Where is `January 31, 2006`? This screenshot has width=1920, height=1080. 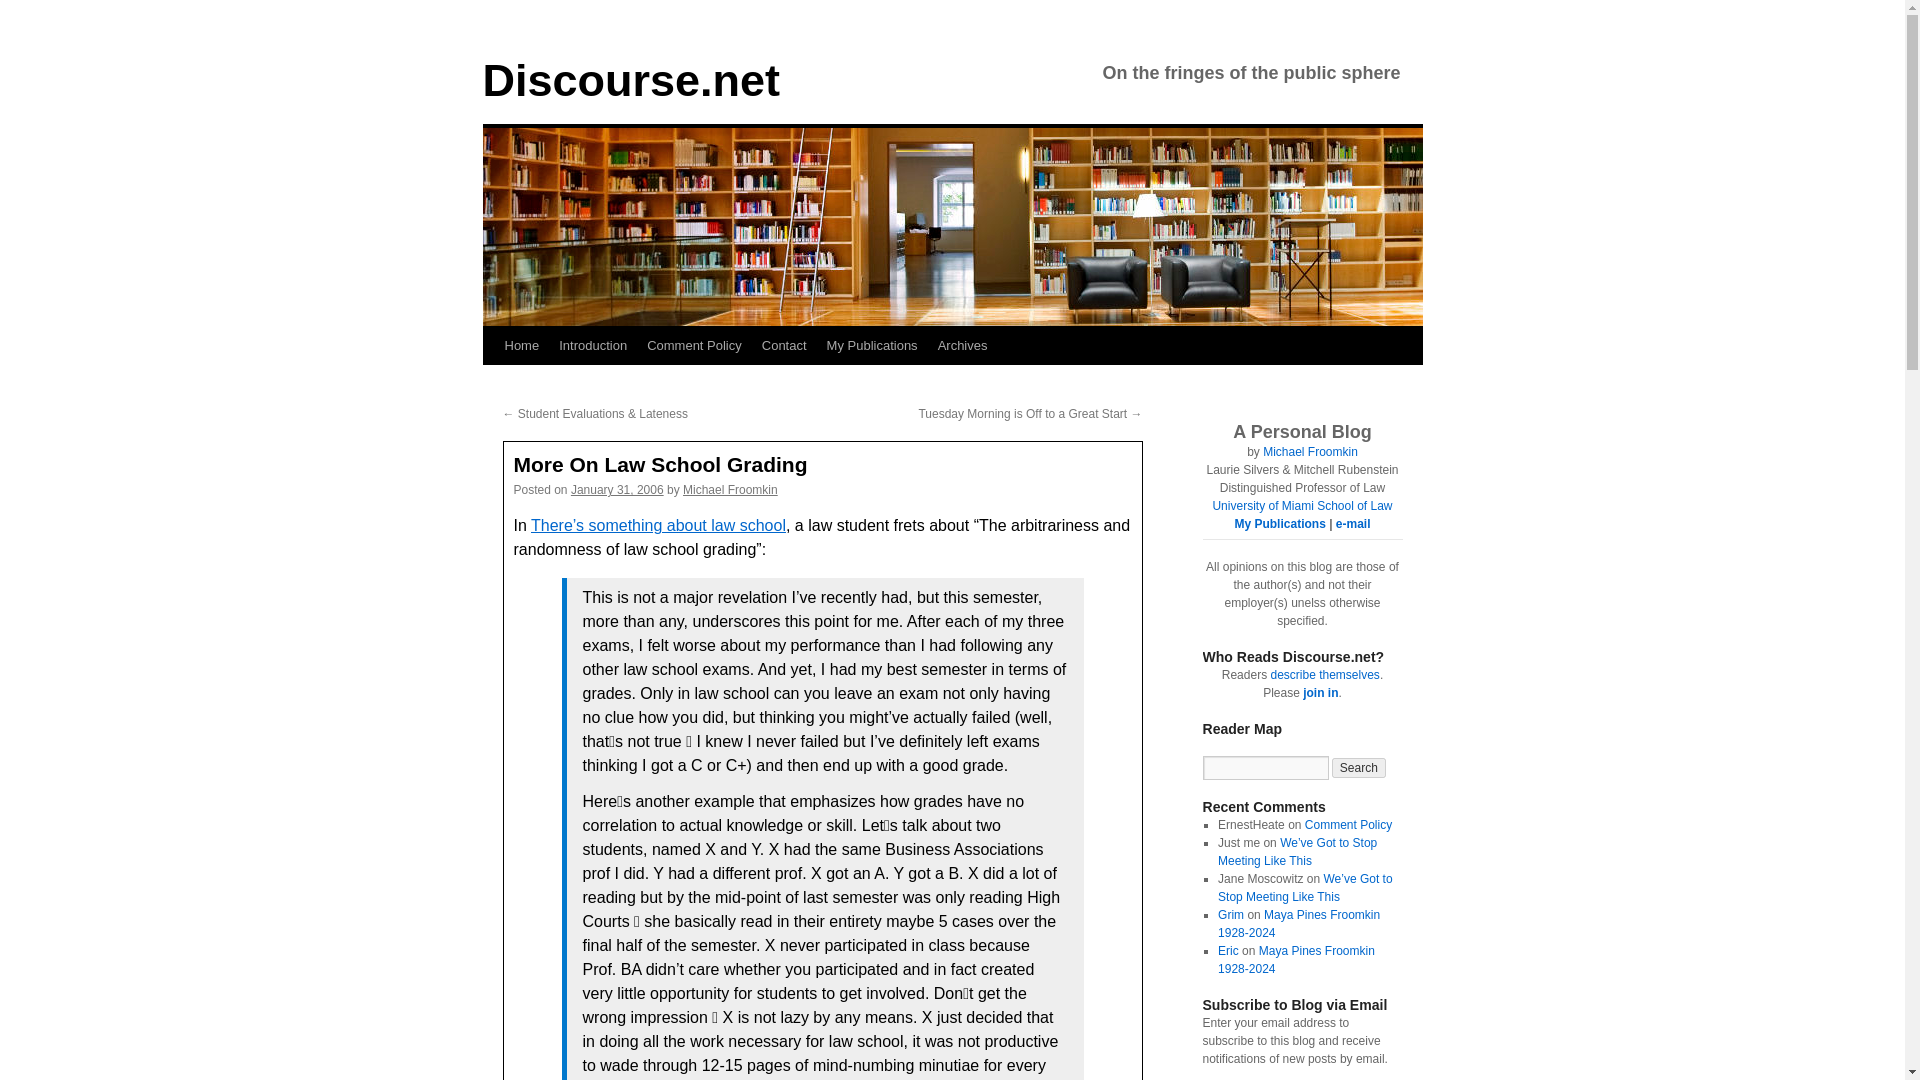 January 31, 2006 is located at coordinates (617, 489).